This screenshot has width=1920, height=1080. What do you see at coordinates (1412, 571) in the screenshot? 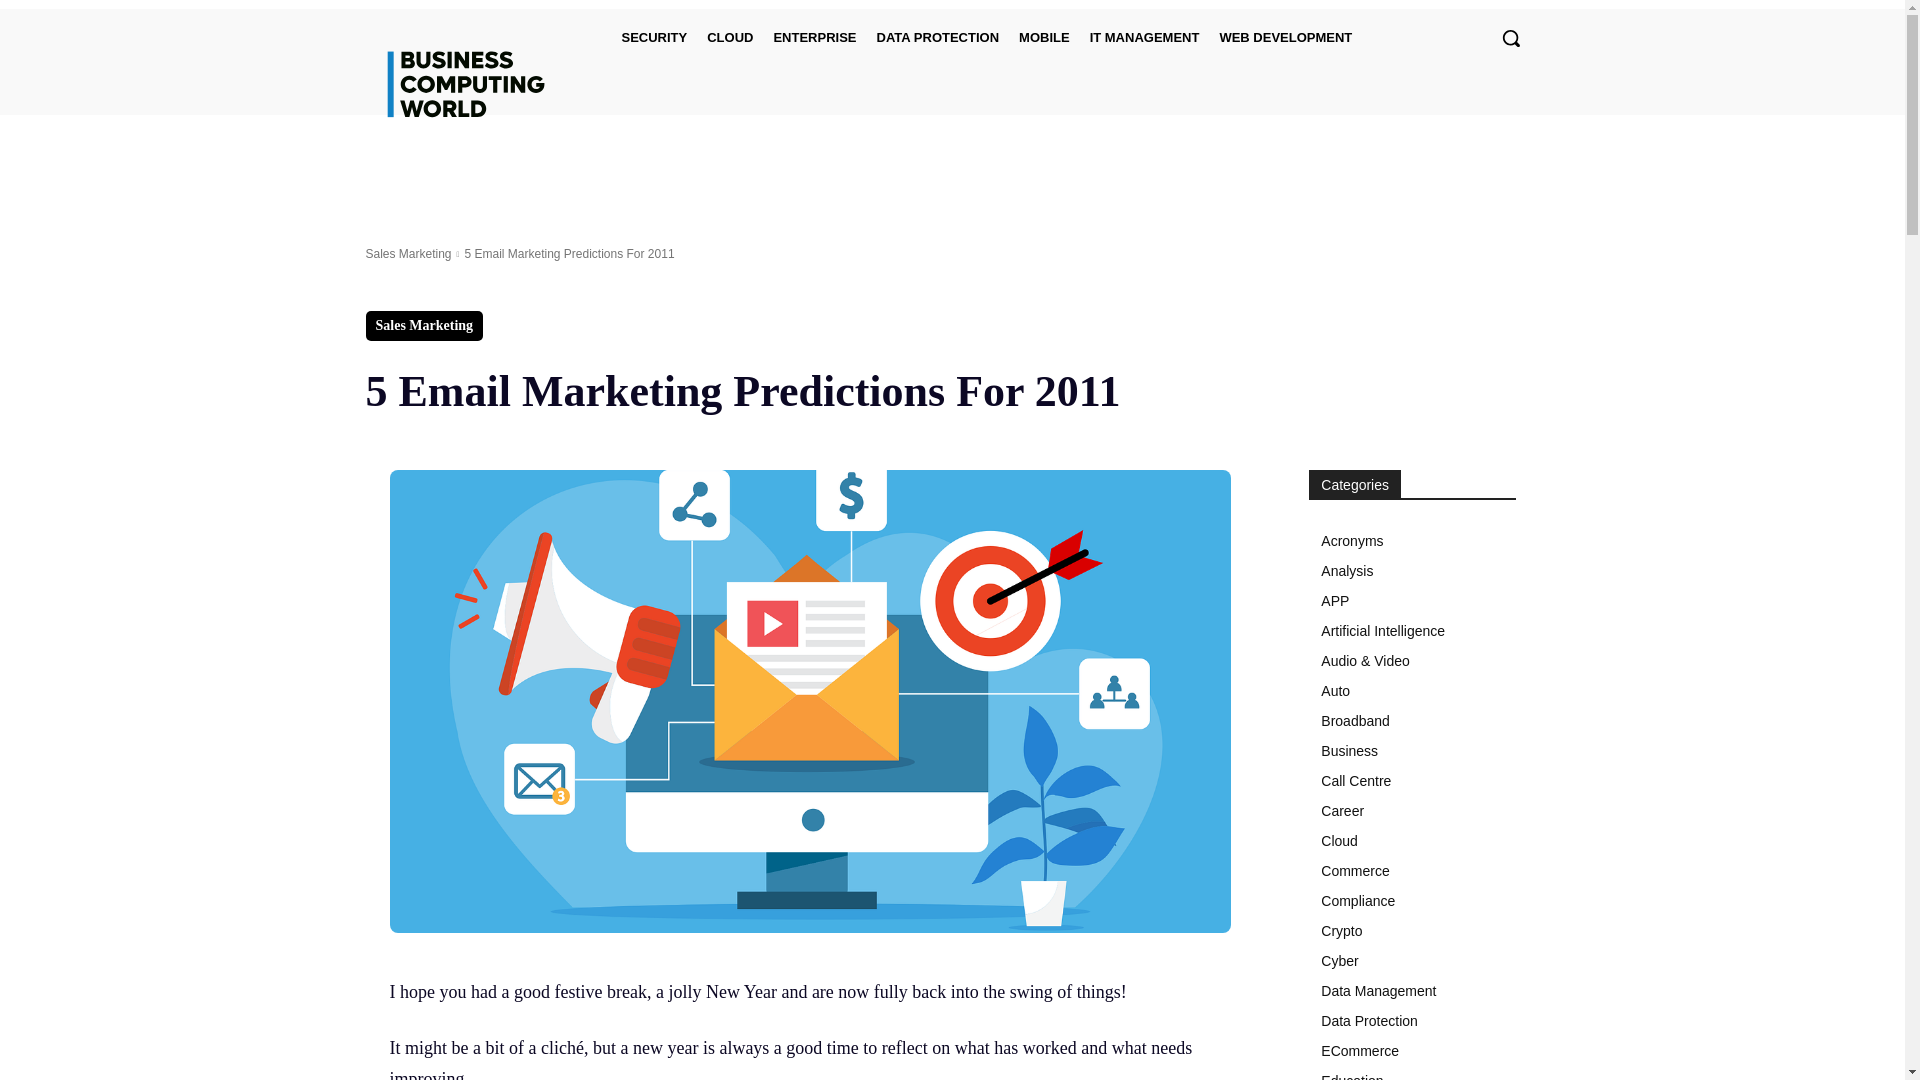
I see `Analysis` at bounding box center [1412, 571].